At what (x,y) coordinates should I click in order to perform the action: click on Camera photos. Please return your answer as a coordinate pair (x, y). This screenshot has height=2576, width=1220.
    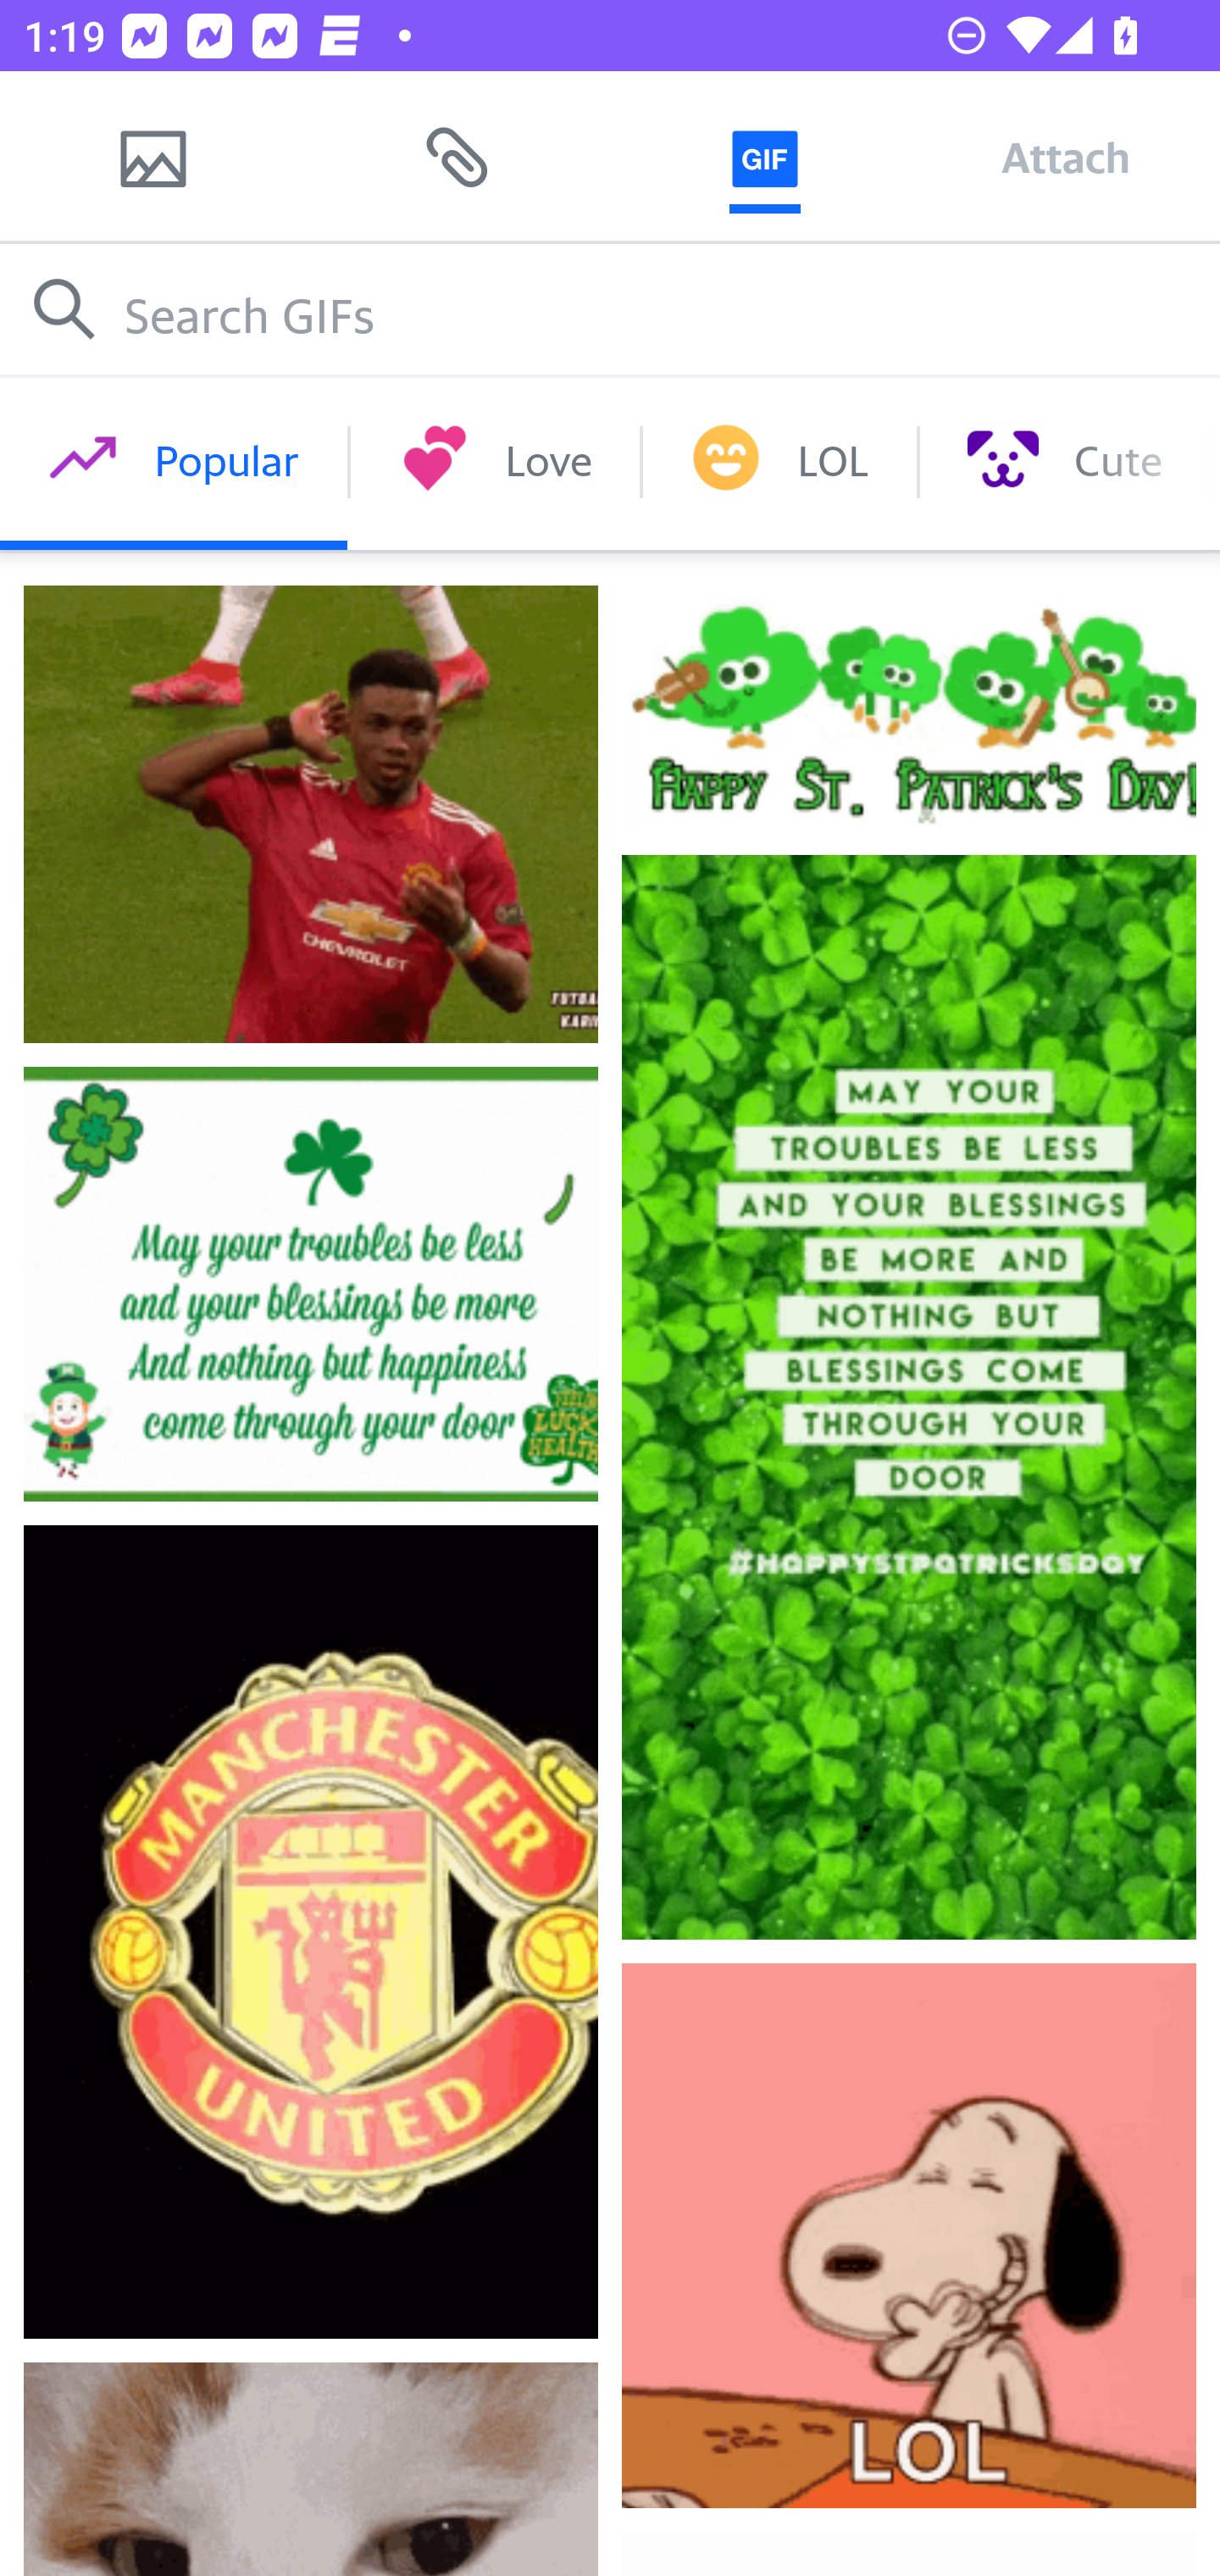
    Looking at the image, I should click on (152, 157).